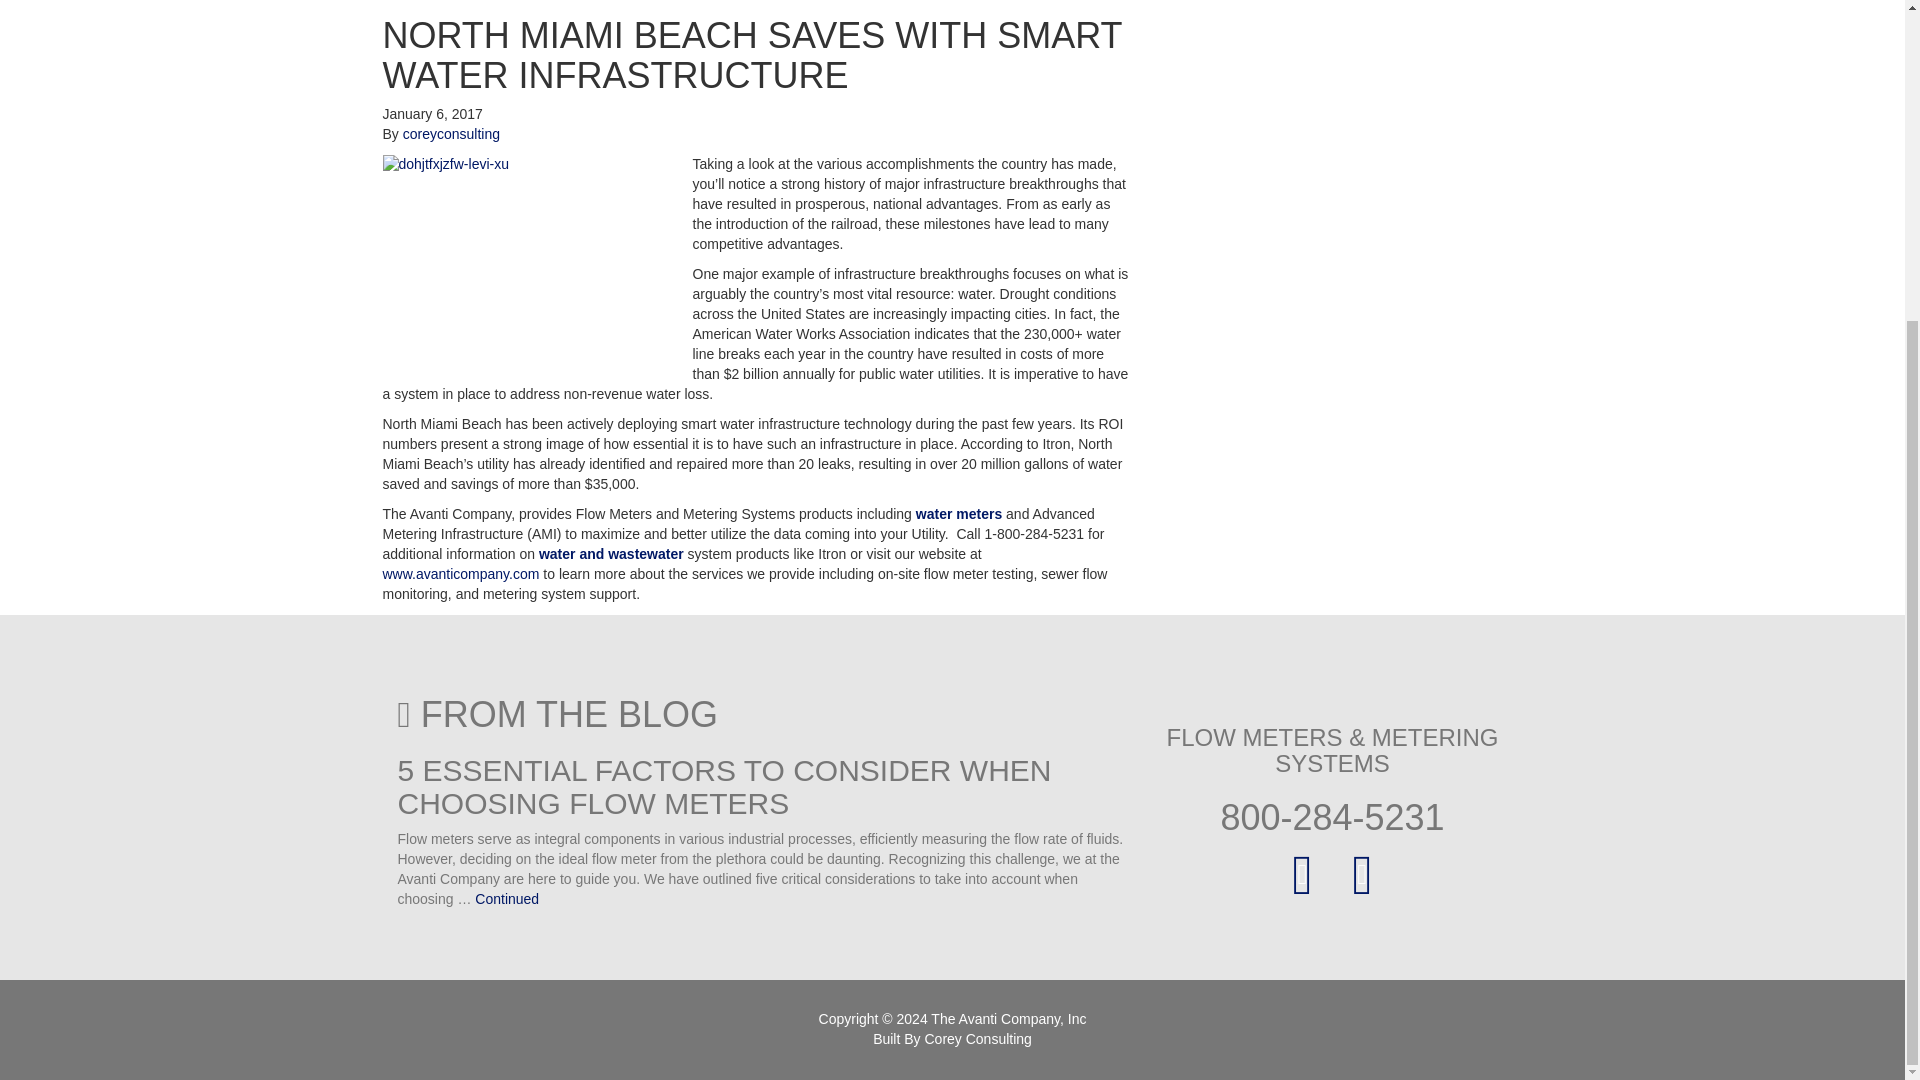  What do you see at coordinates (451, 134) in the screenshot?
I see `coreyconsulting` at bounding box center [451, 134].